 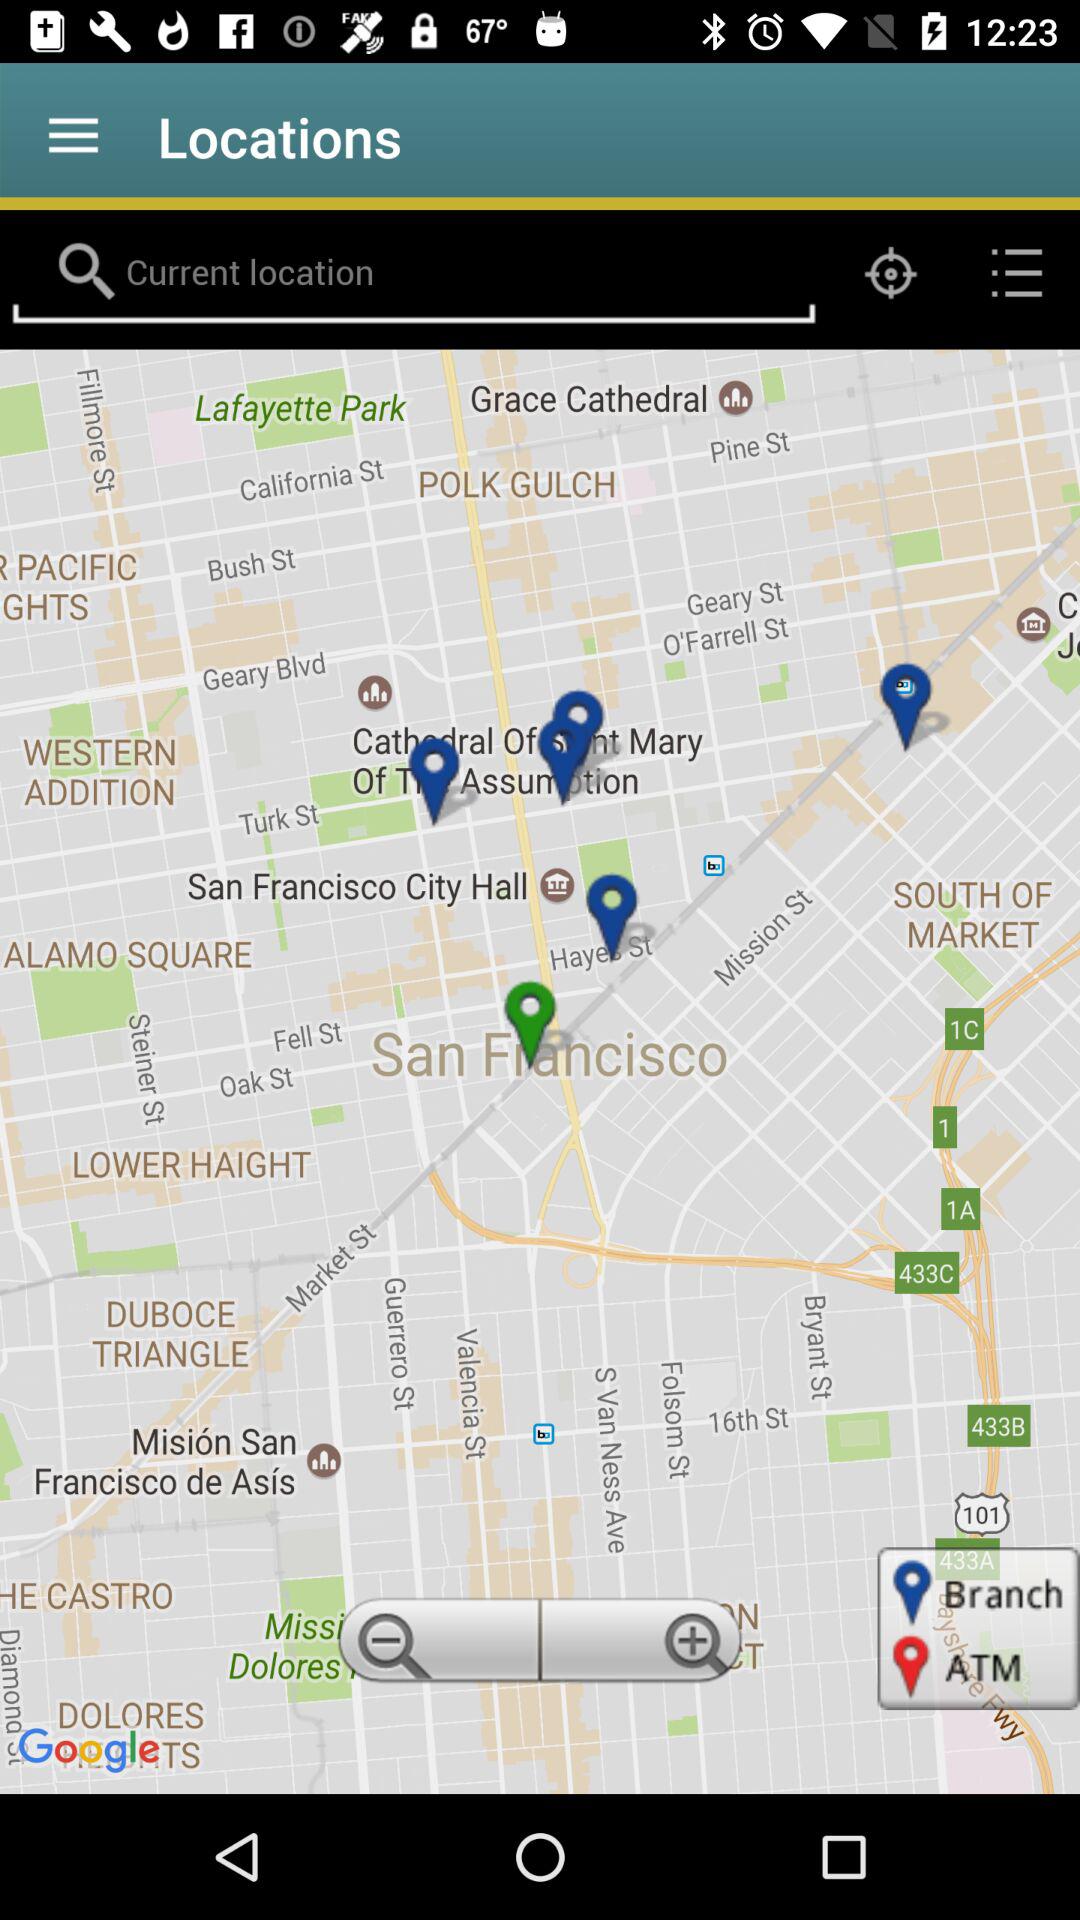 What do you see at coordinates (645, 1646) in the screenshot?
I see `zoom in` at bounding box center [645, 1646].